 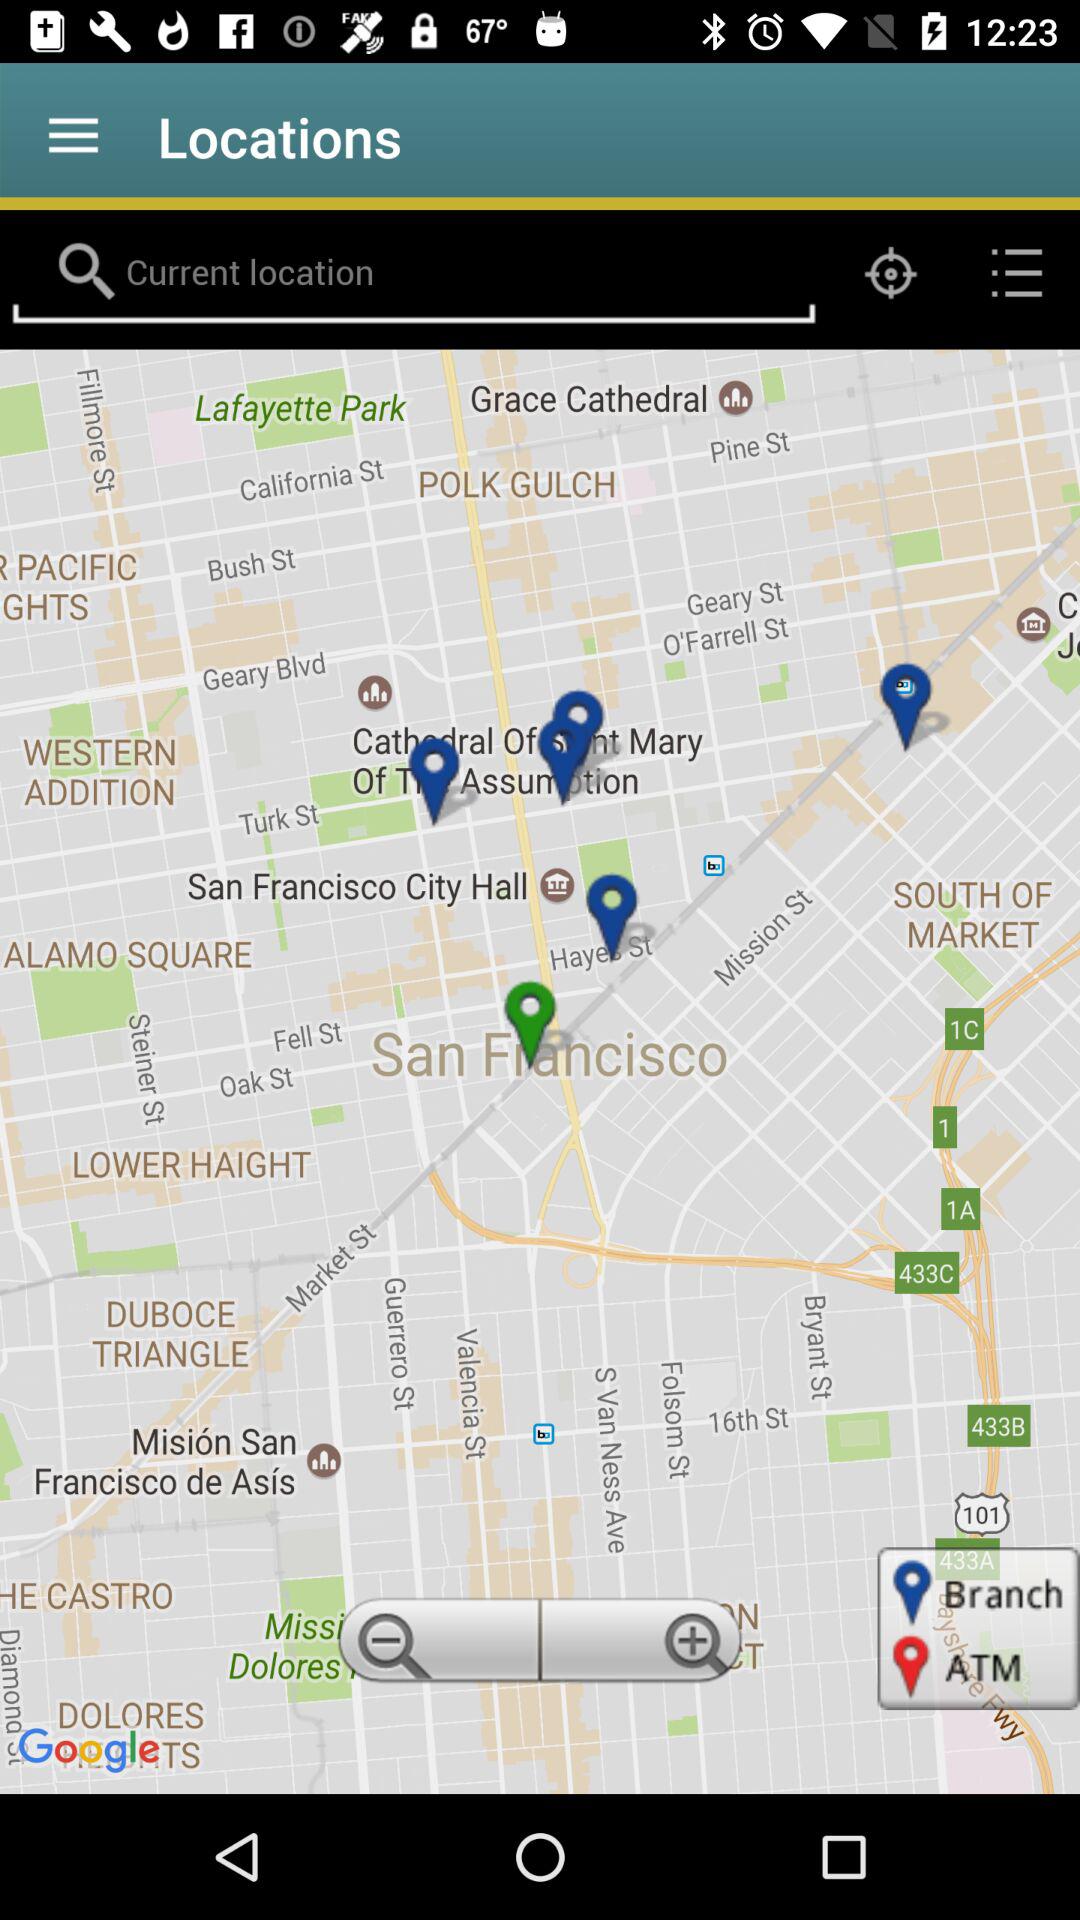 What do you see at coordinates (645, 1646) in the screenshot?
I see `zoom in` at bounding box center [645, 1646].